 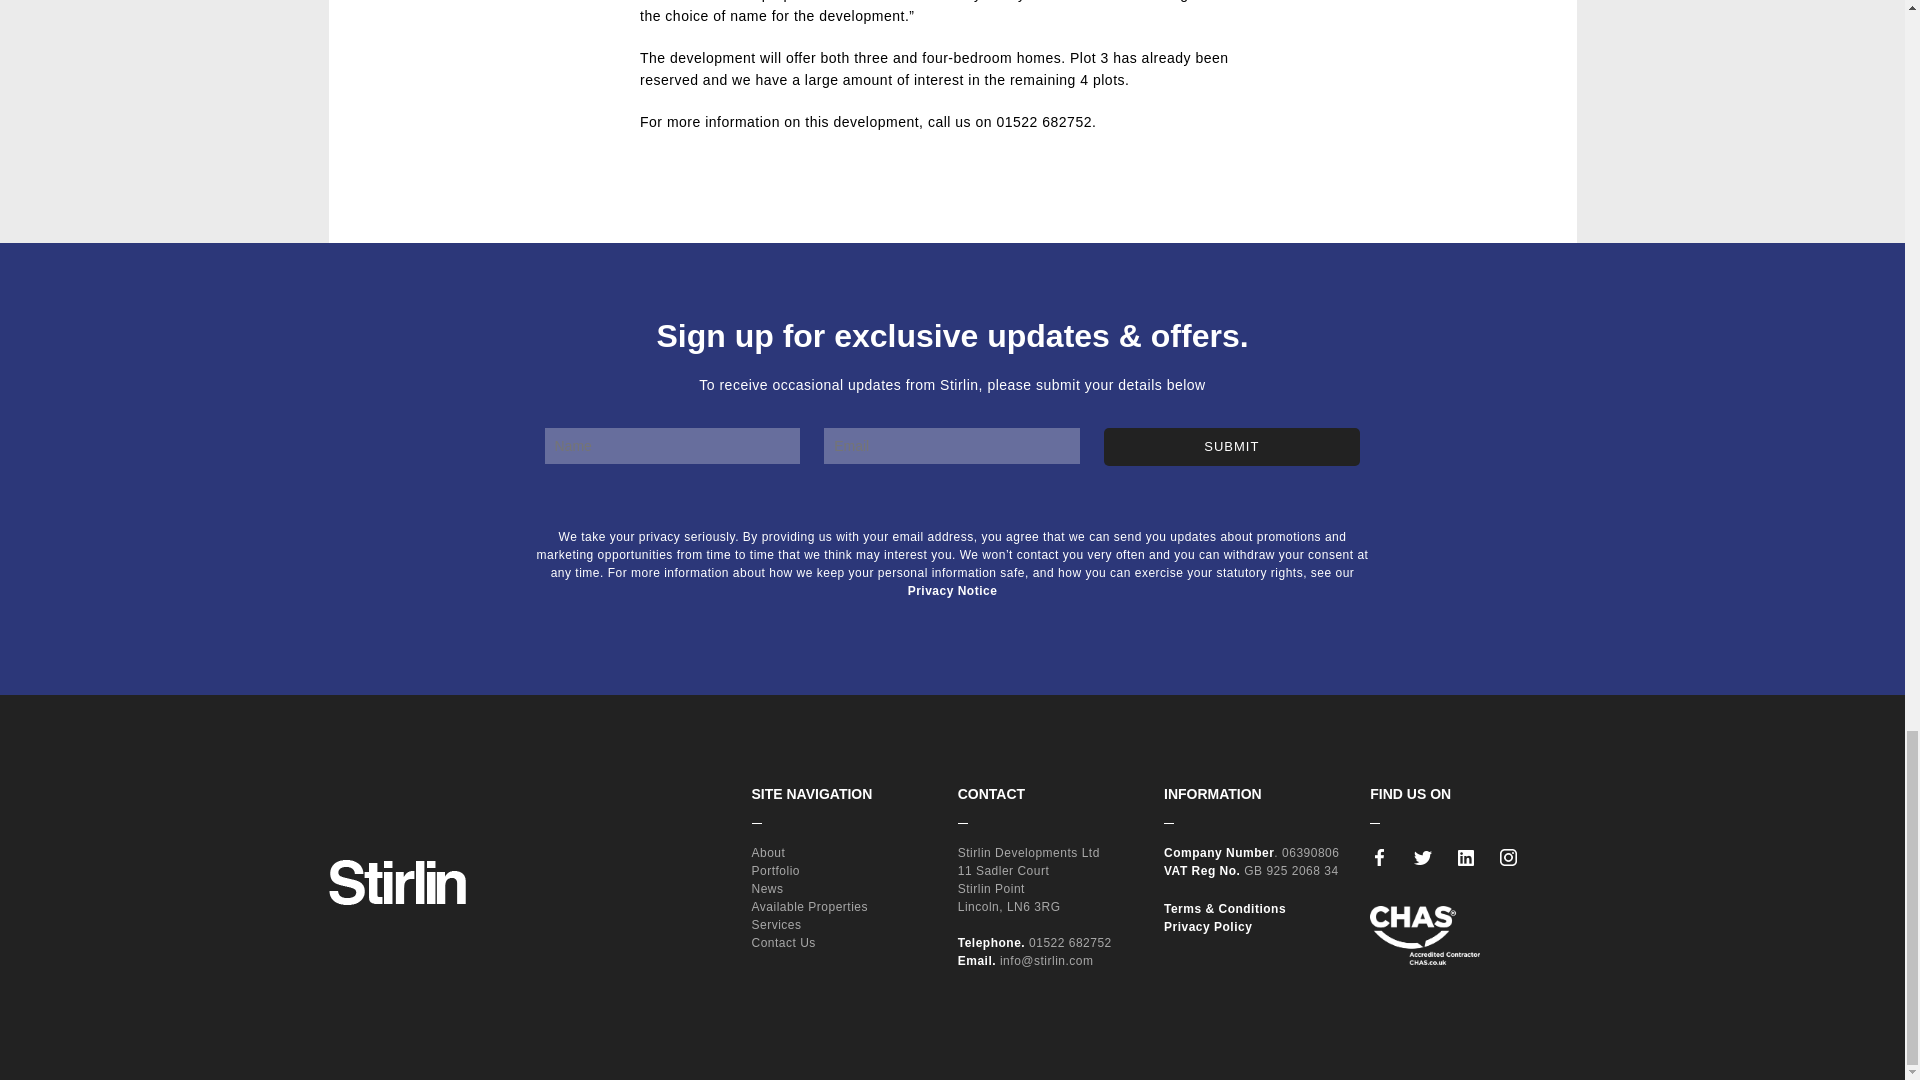 I want to click on Portfolio, so click(x=776, y=871).